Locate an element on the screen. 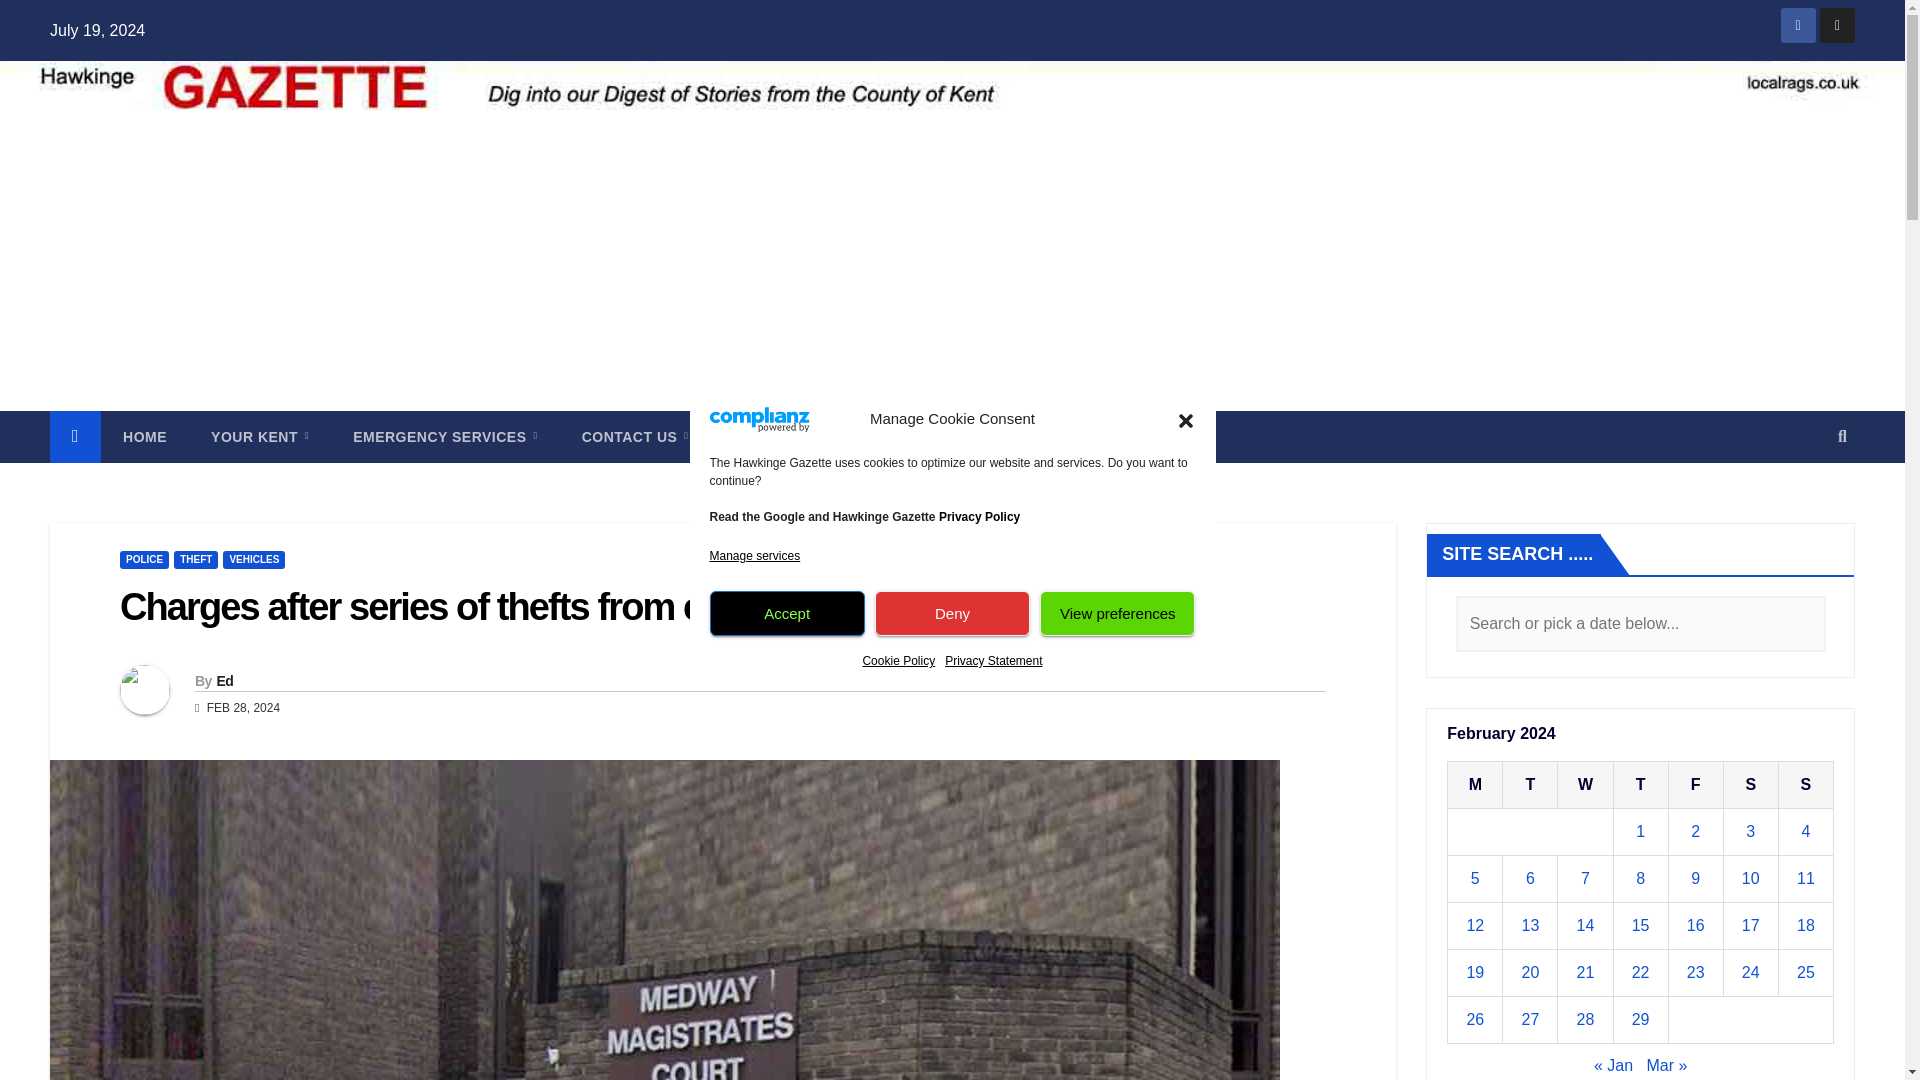  View preferences is located at coordinates (1117, 613).